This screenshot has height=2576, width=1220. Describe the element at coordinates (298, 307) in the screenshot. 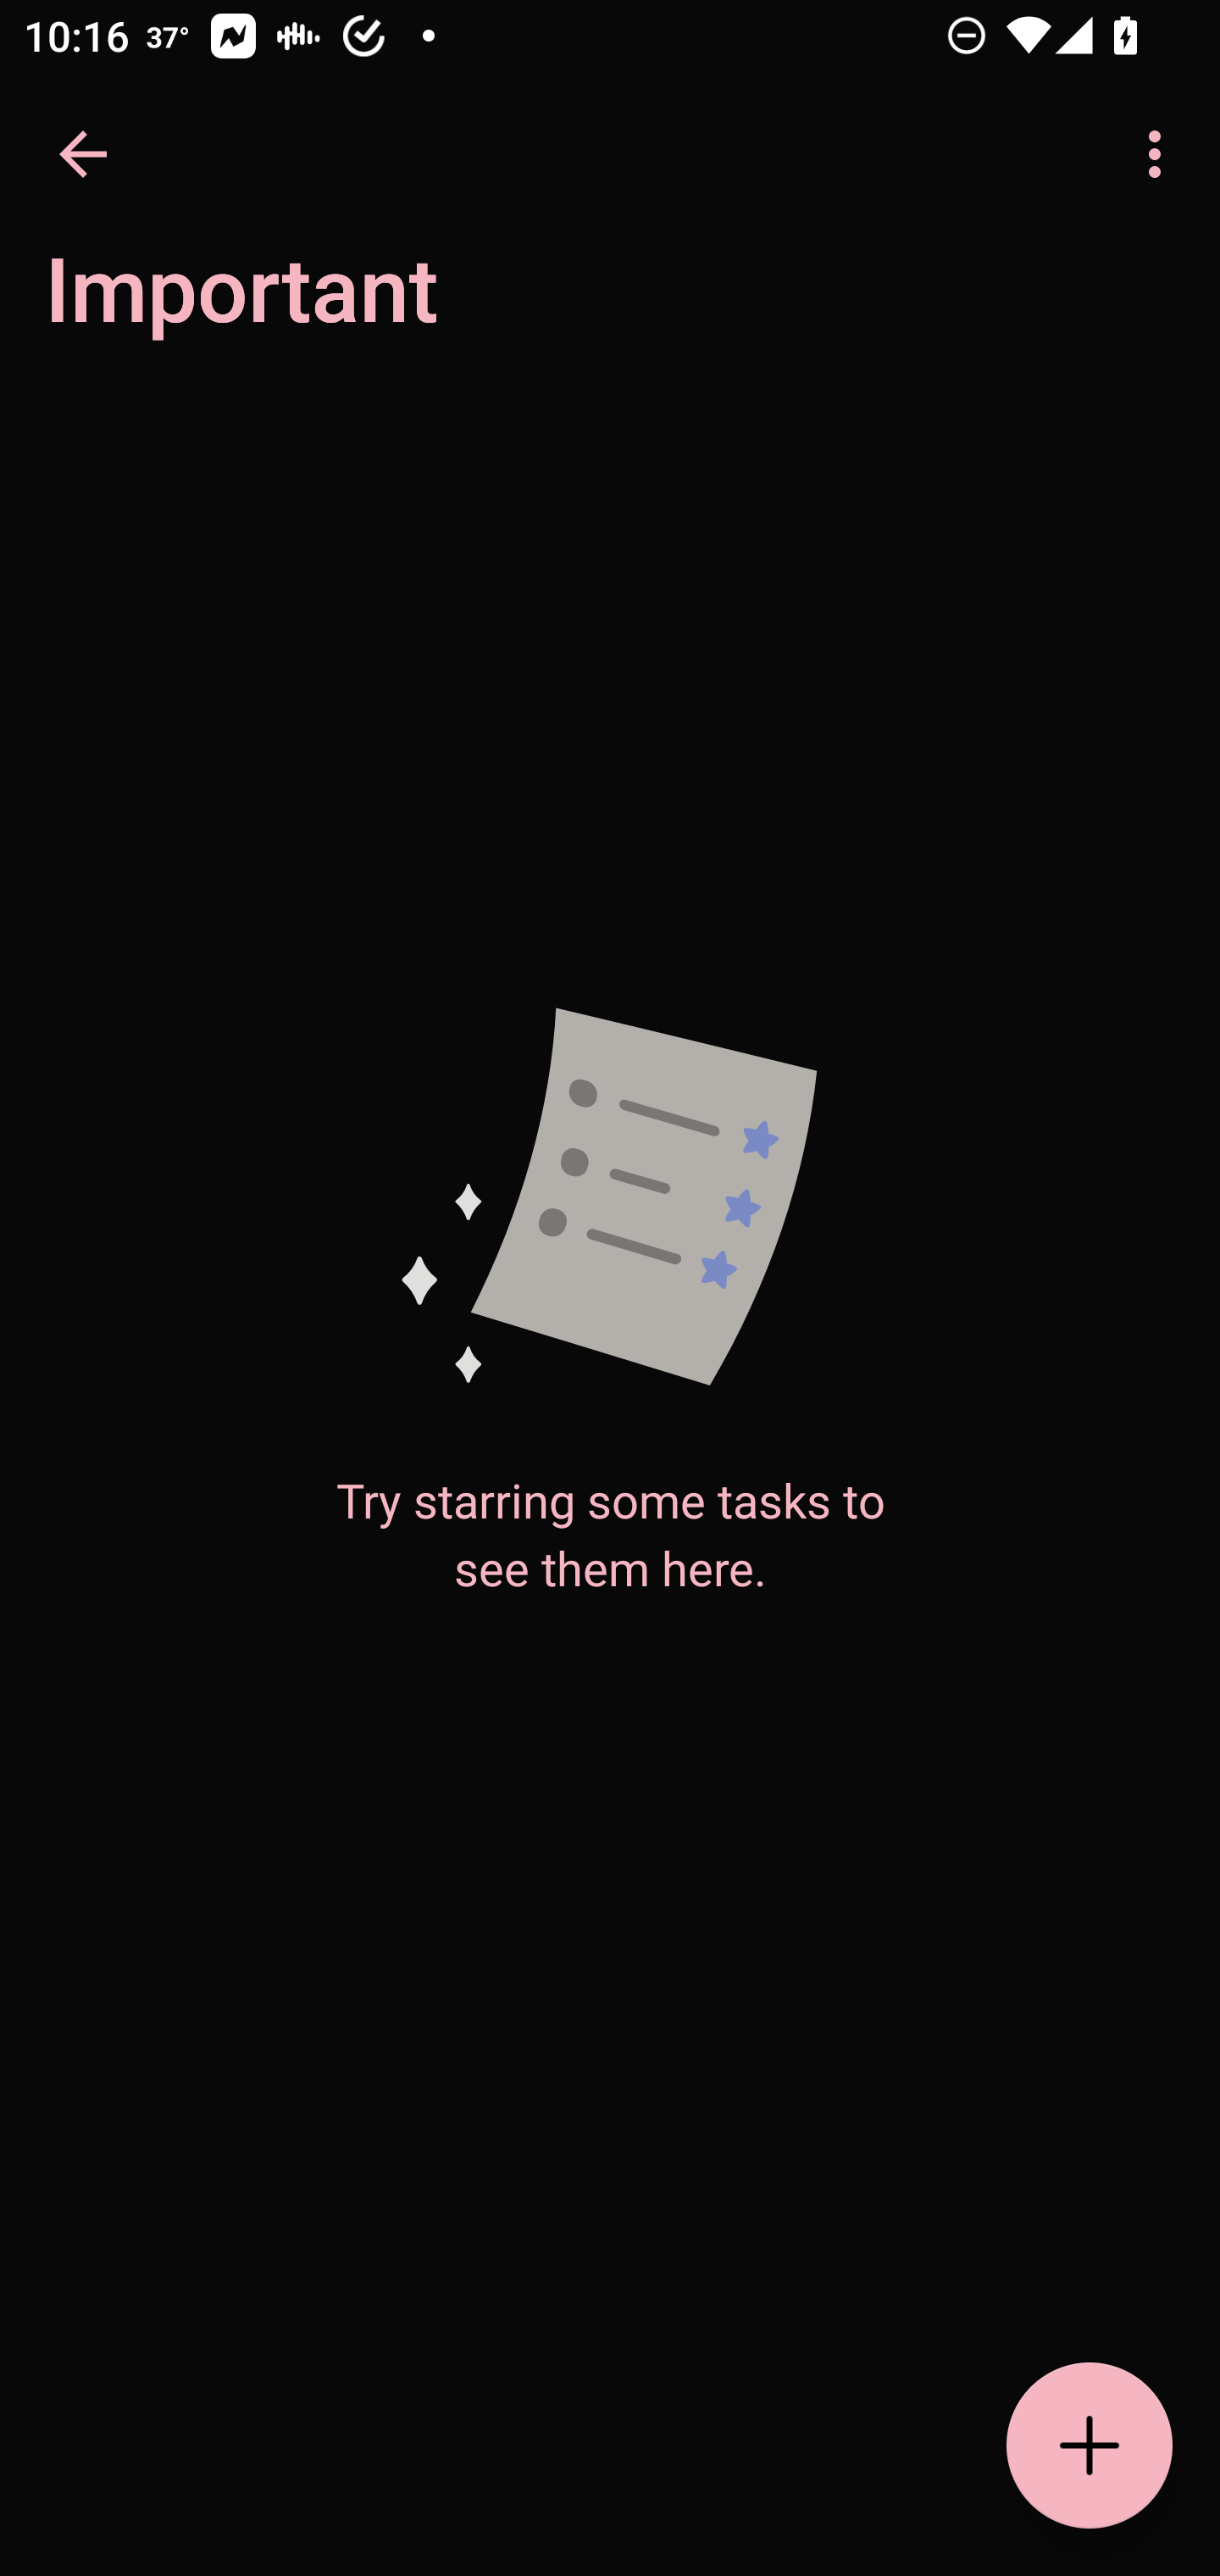

I see `My Day, 0 tasks` at that location.